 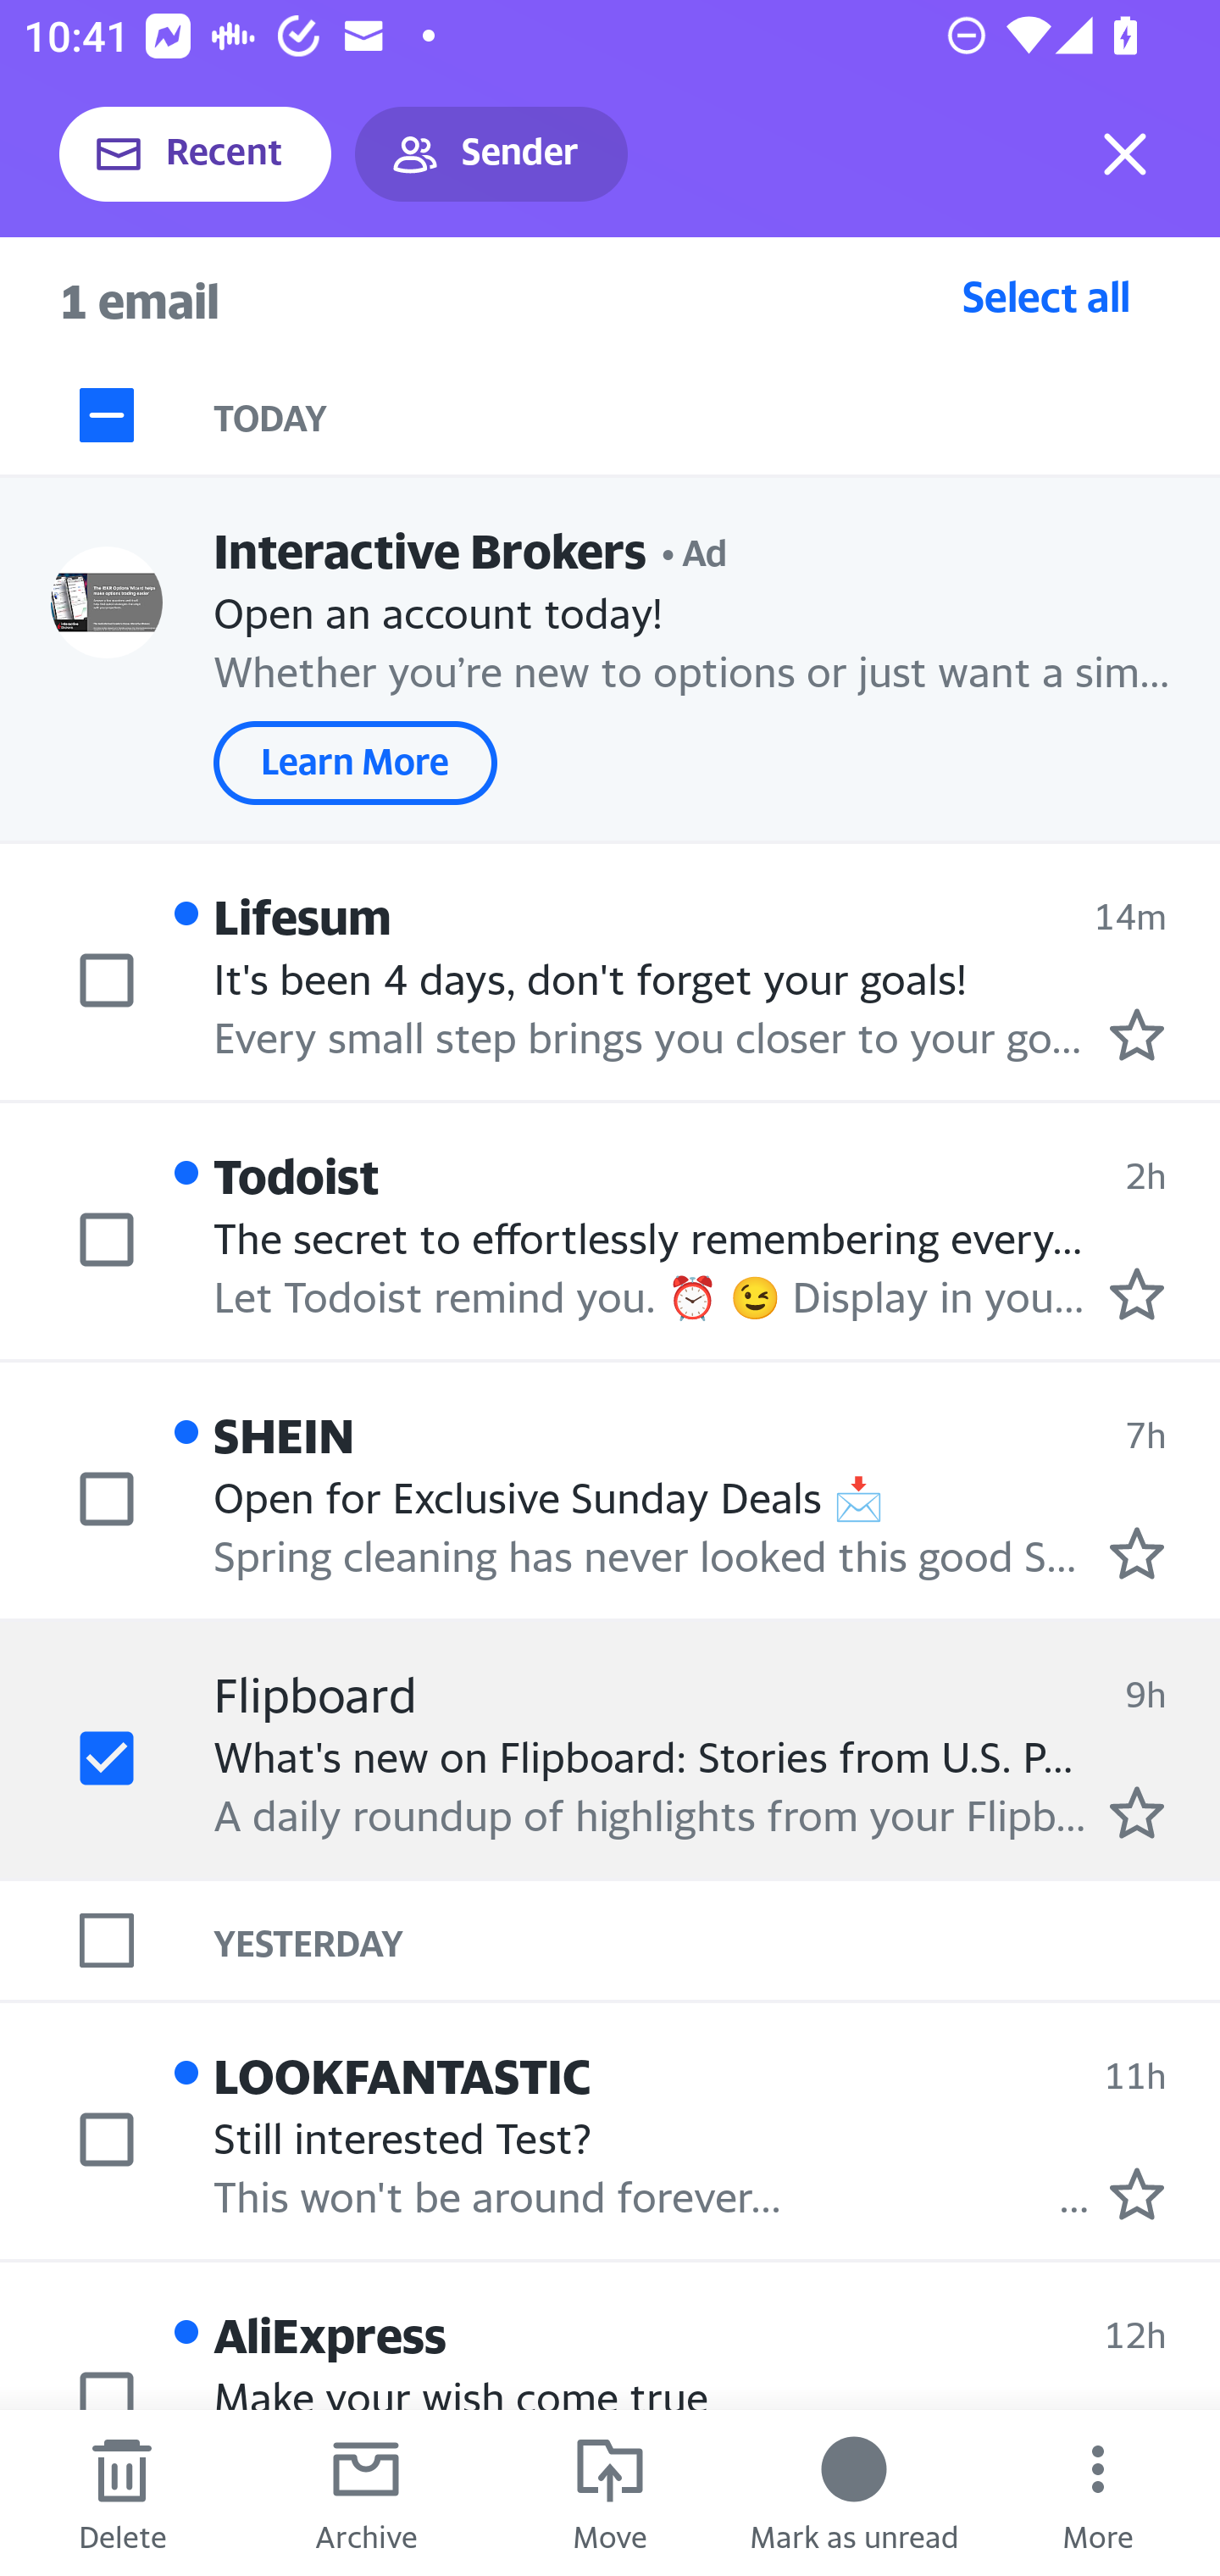 I want to click on YESTERDAY, so click(x=717, y=1940).